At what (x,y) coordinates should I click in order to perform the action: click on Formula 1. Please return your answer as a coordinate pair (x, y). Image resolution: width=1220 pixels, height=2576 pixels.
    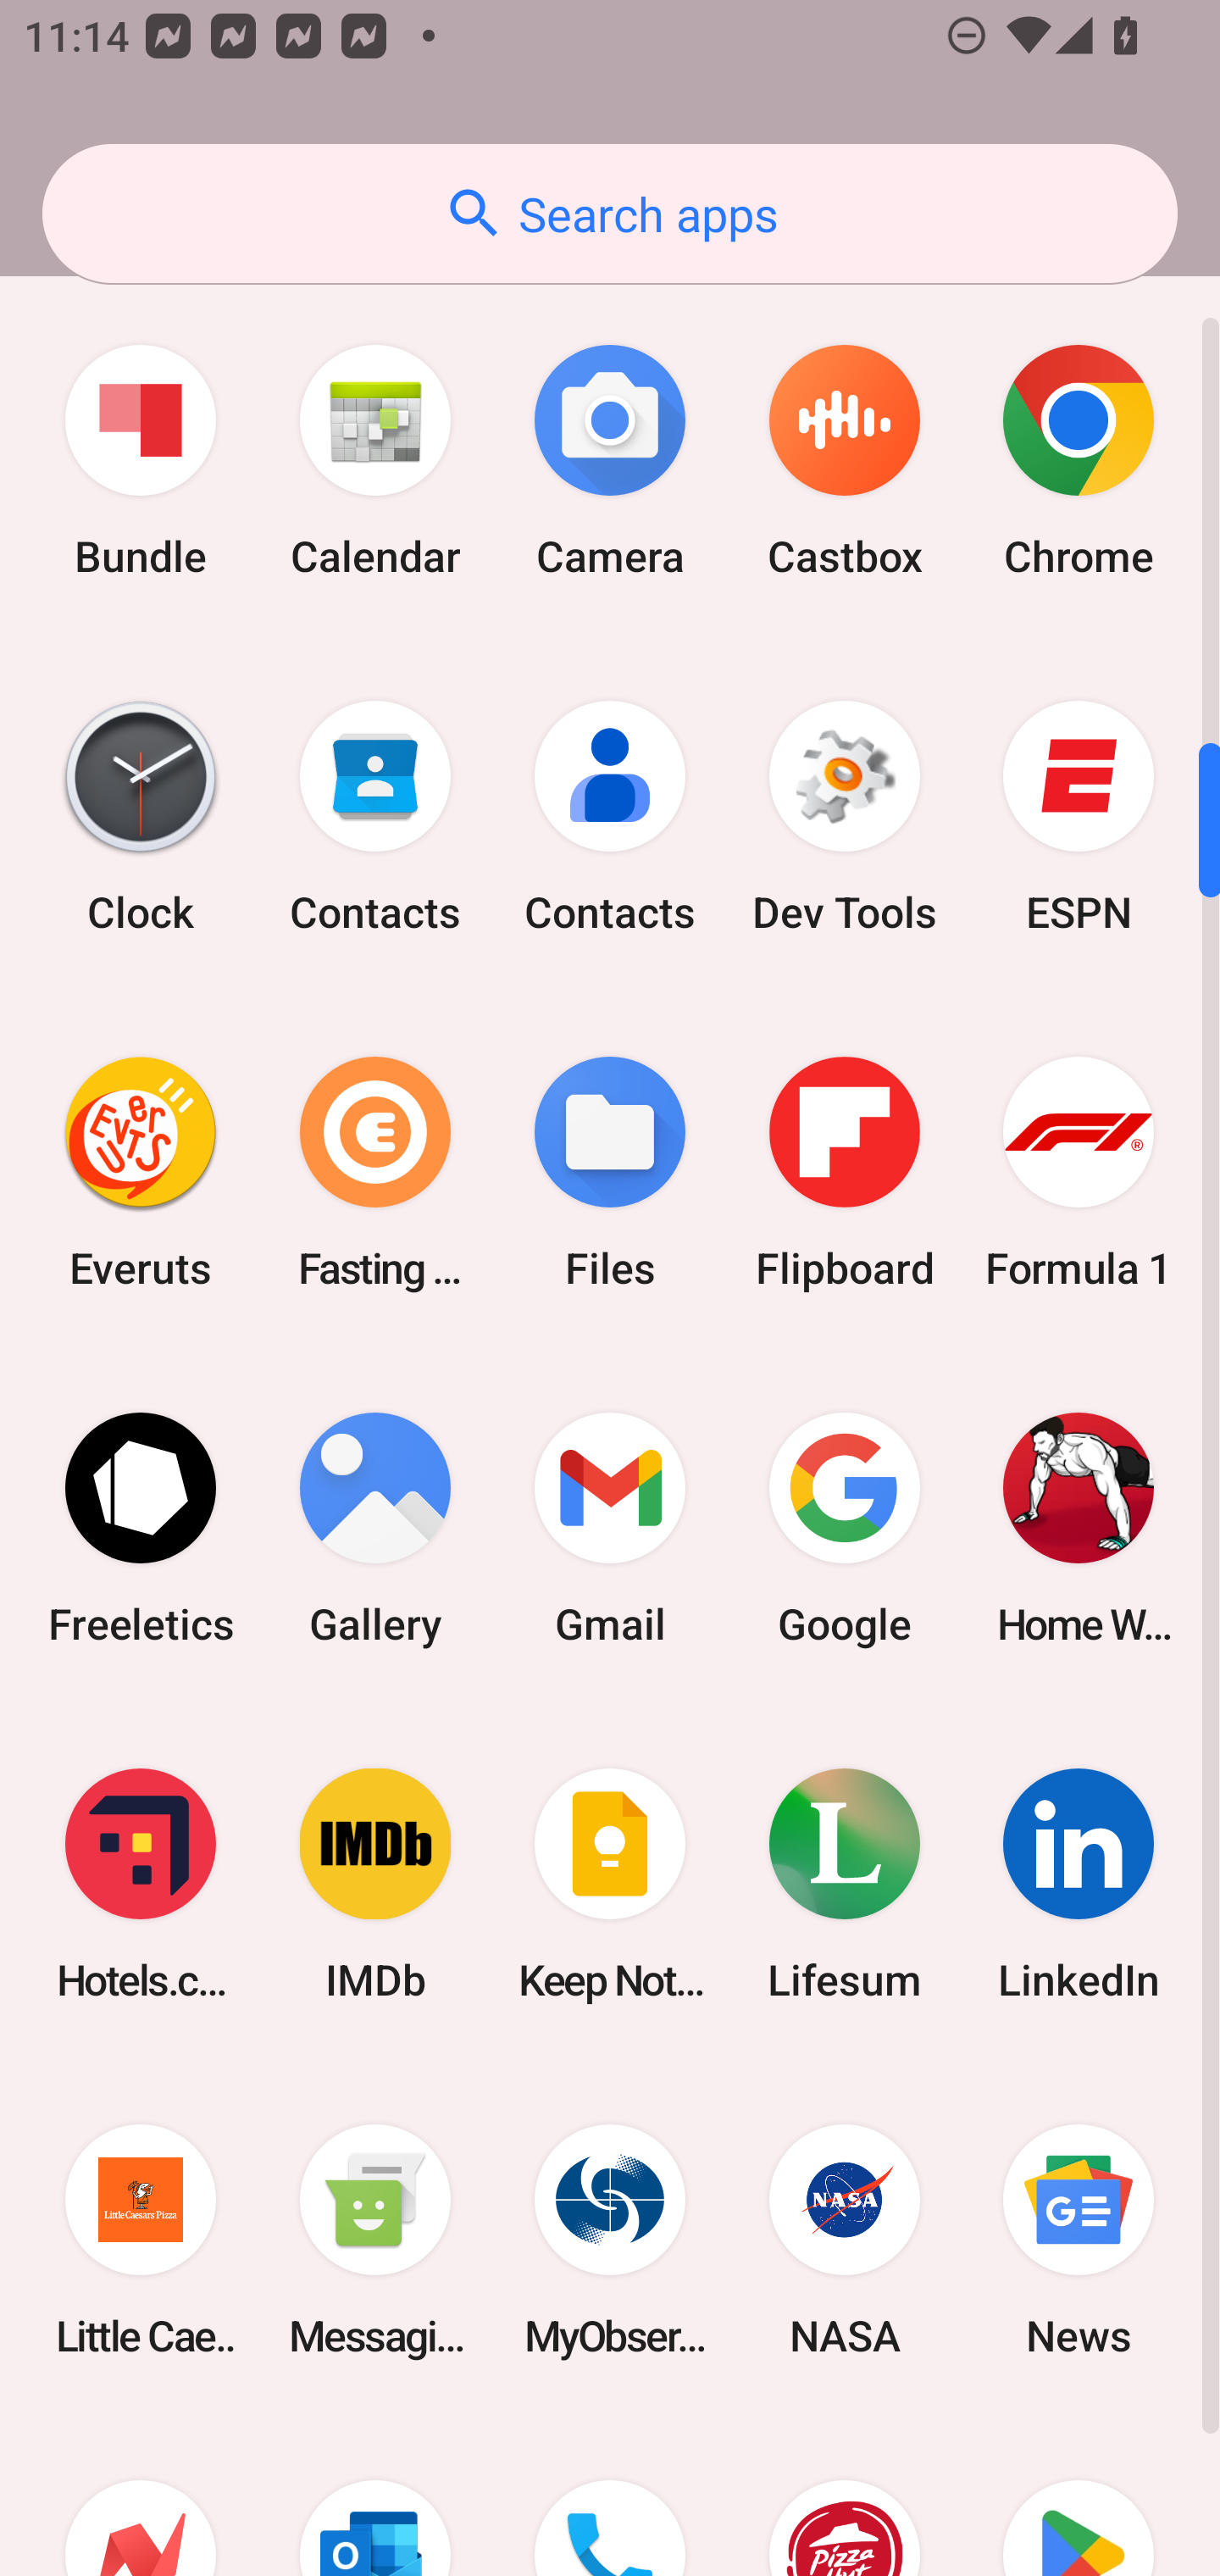
    Looking at the image, I should click on (1079, 1171).